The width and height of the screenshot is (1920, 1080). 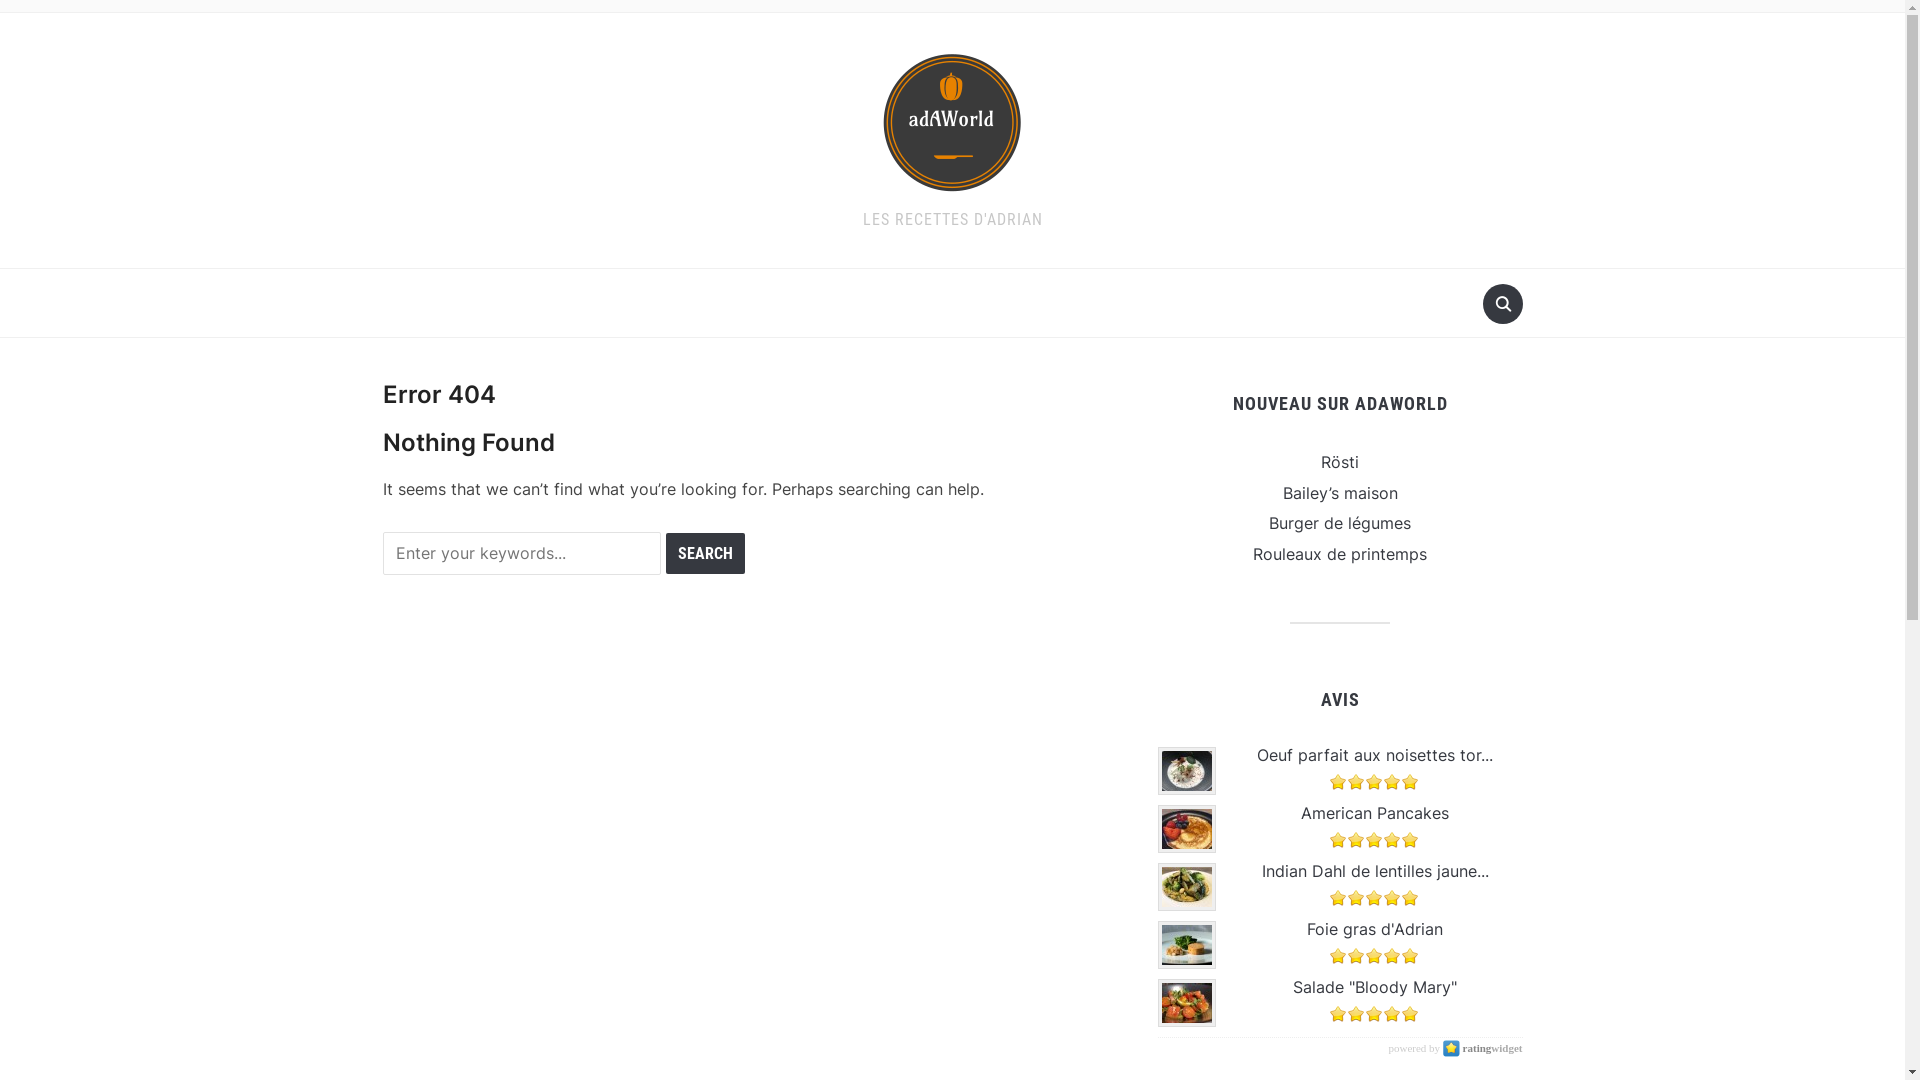 I want to click on Salade "Bloody Mary", so click(x=1375, y=987).